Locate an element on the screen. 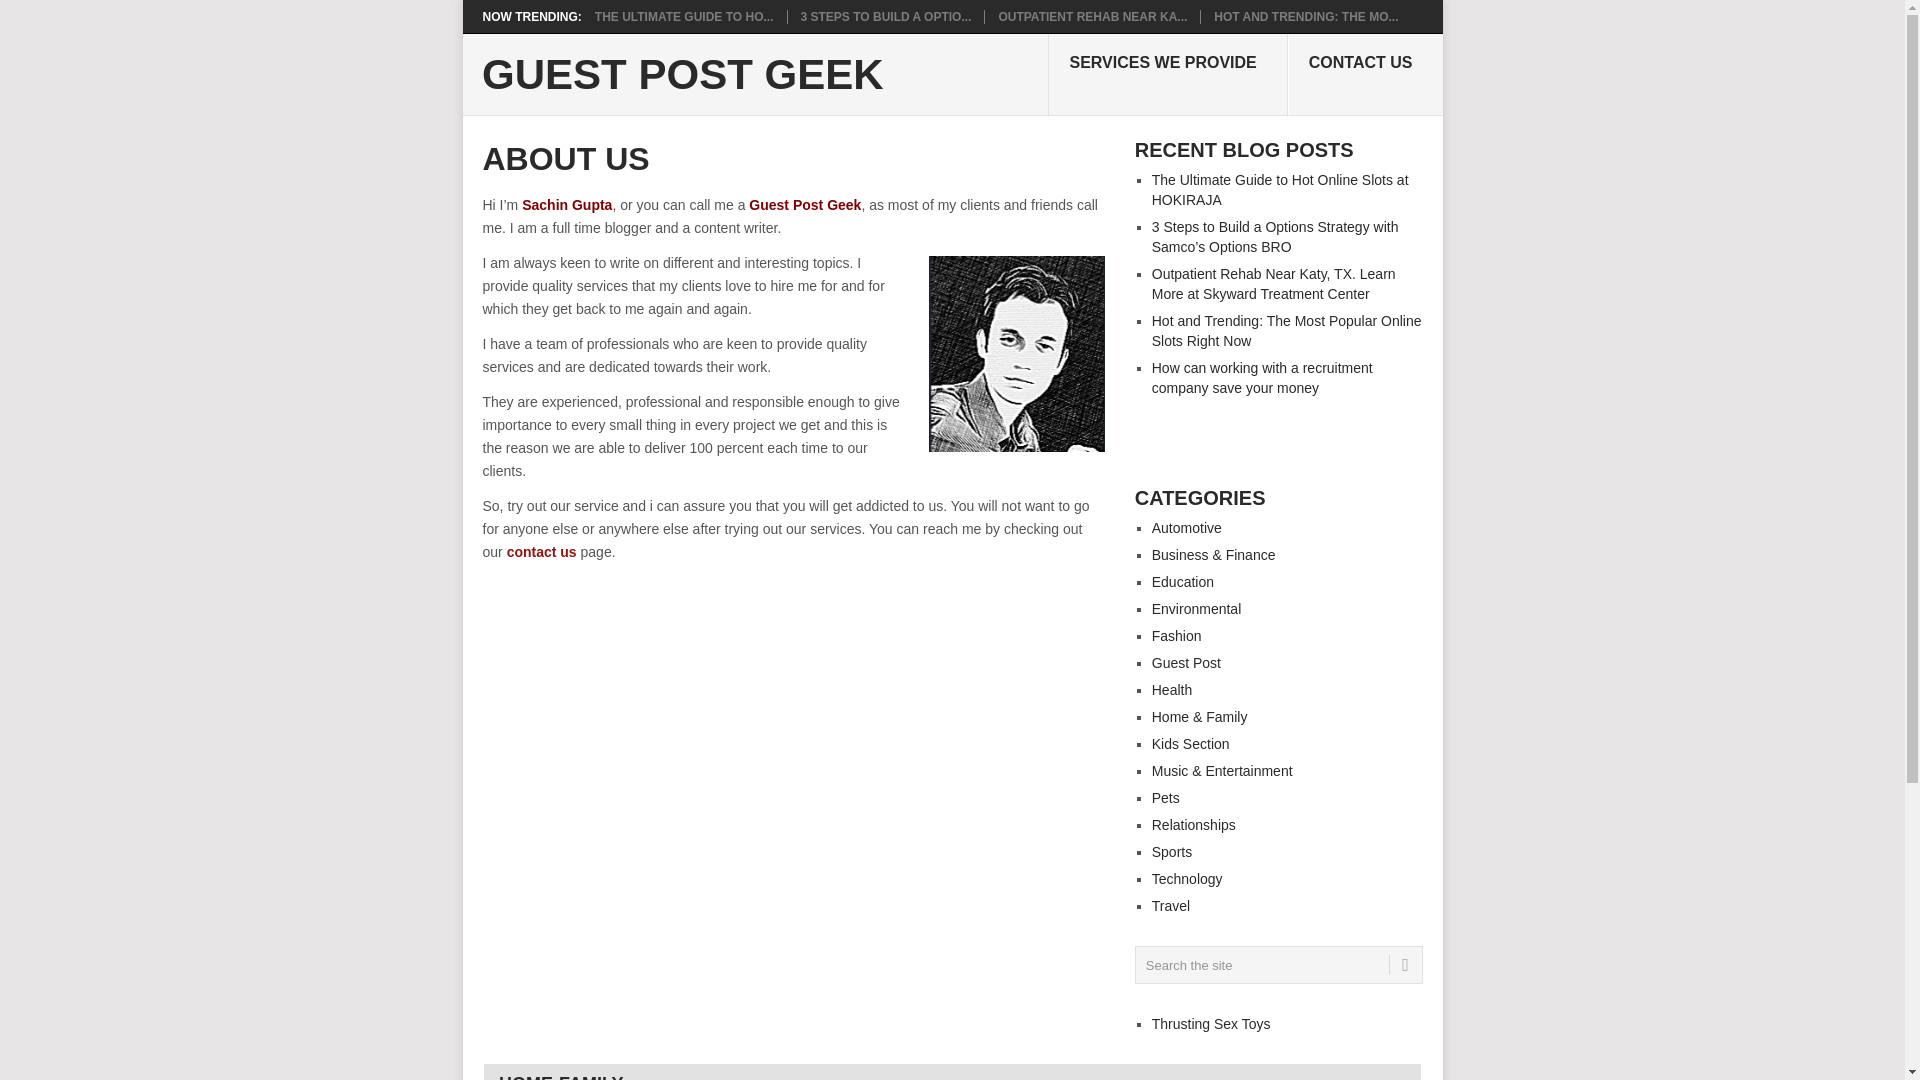  Automotive is located at coordinates (1186, 527).